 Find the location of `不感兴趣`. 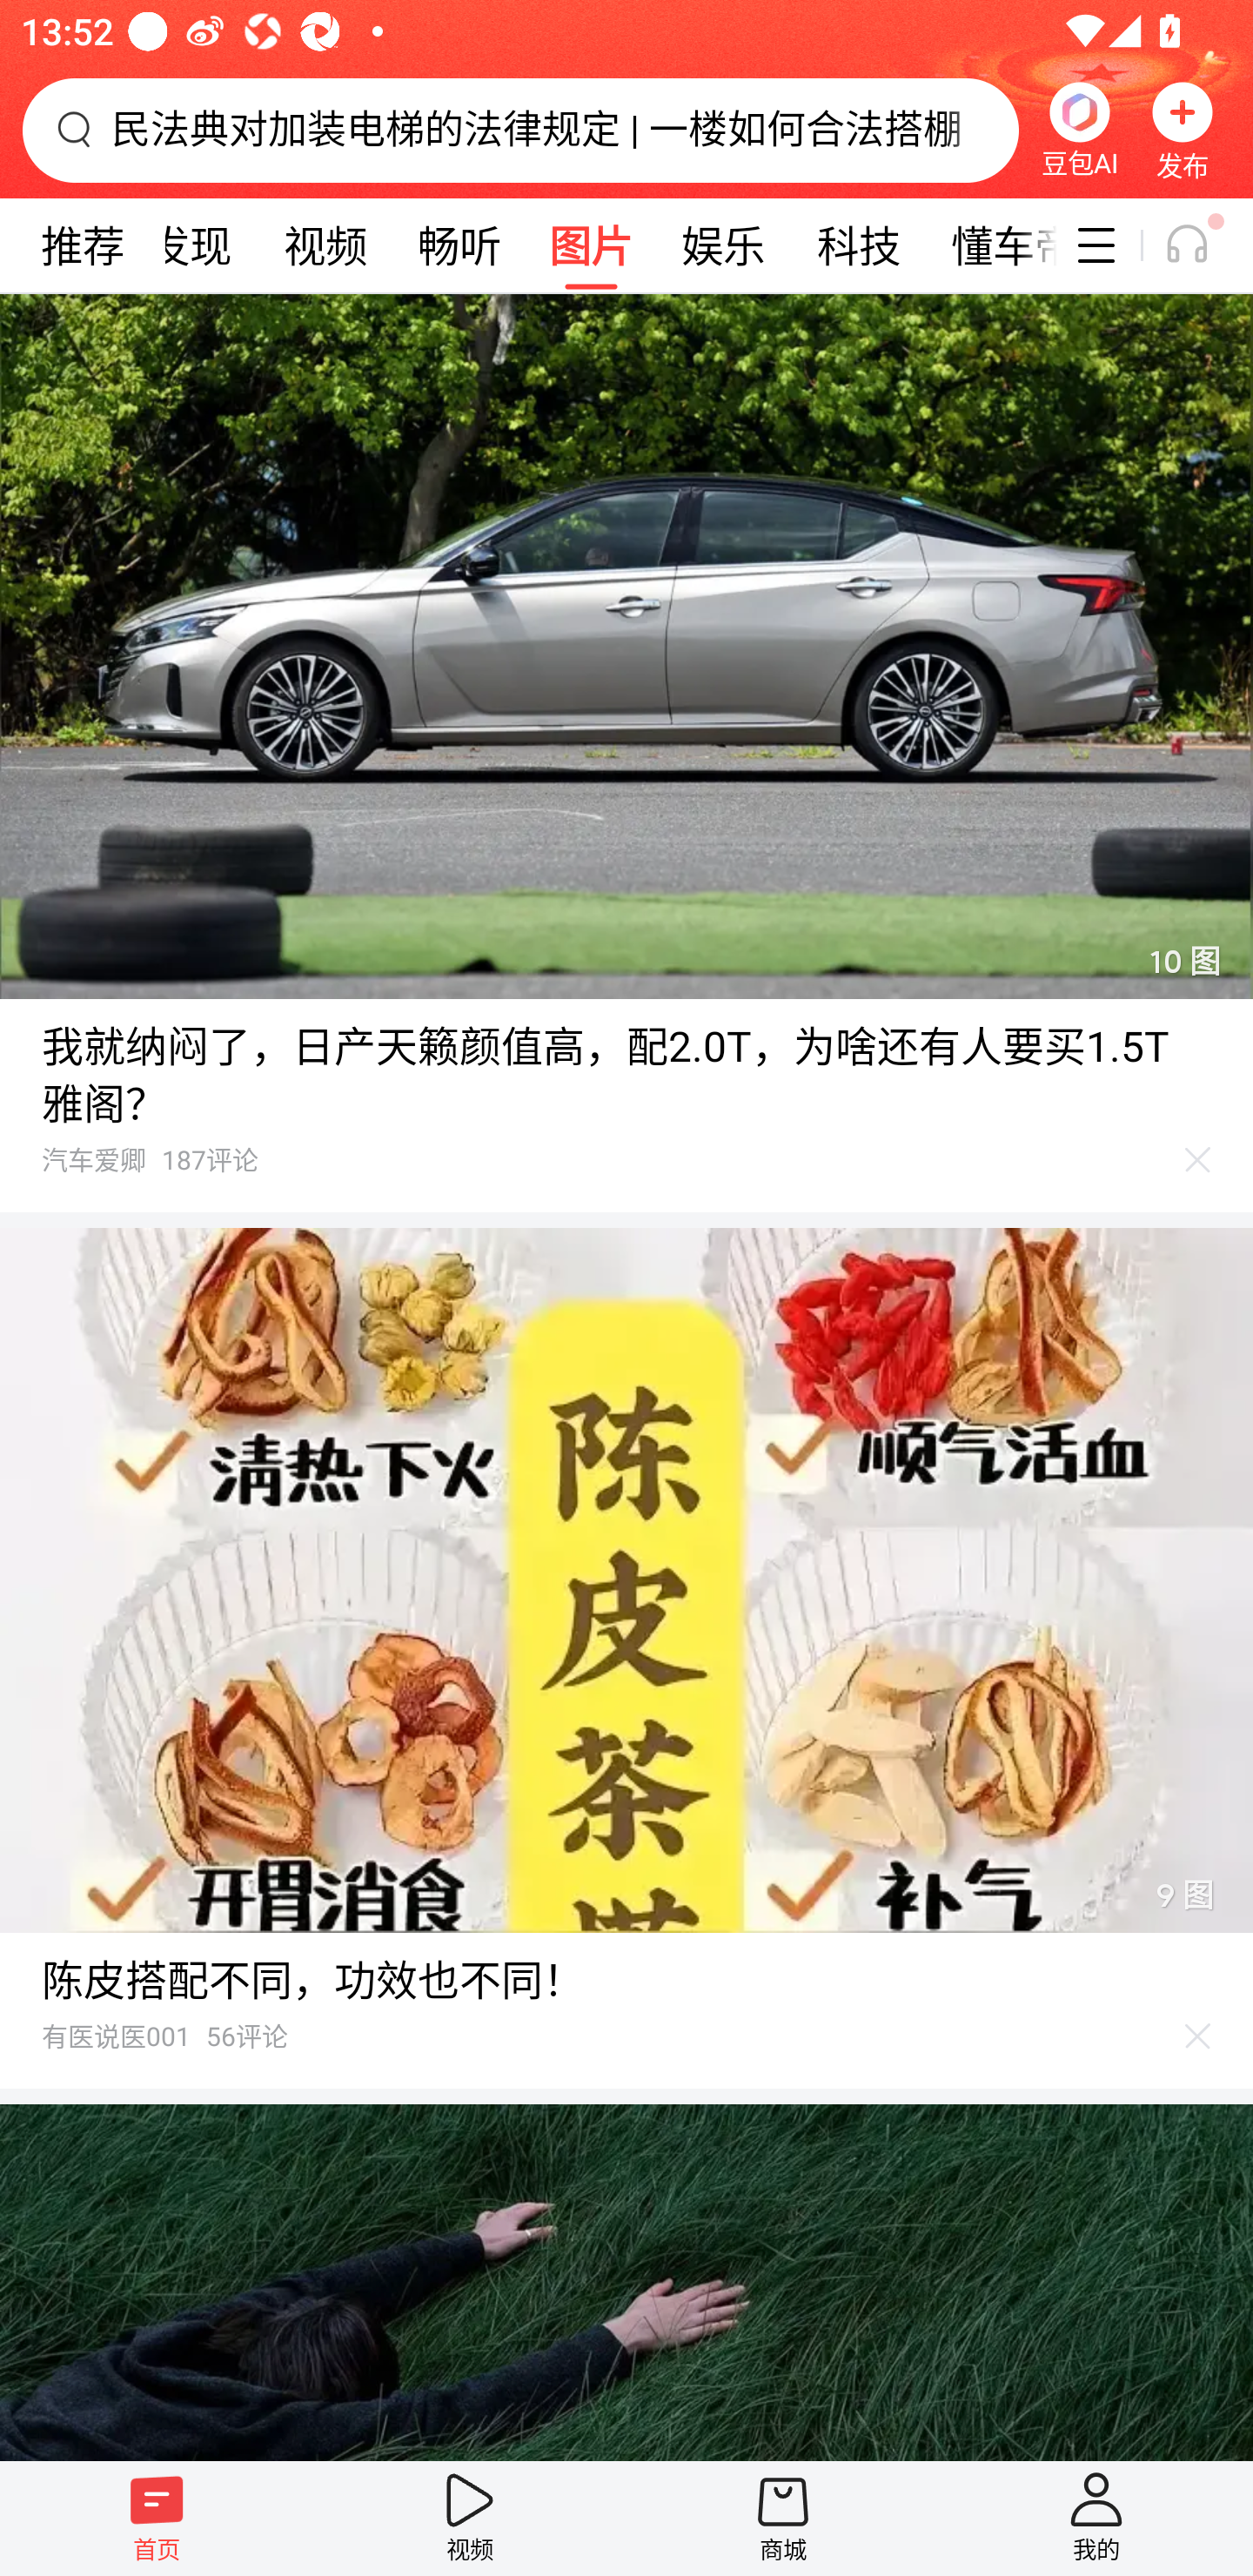

不感兴趣 is located at coordinates (1198, 2036).